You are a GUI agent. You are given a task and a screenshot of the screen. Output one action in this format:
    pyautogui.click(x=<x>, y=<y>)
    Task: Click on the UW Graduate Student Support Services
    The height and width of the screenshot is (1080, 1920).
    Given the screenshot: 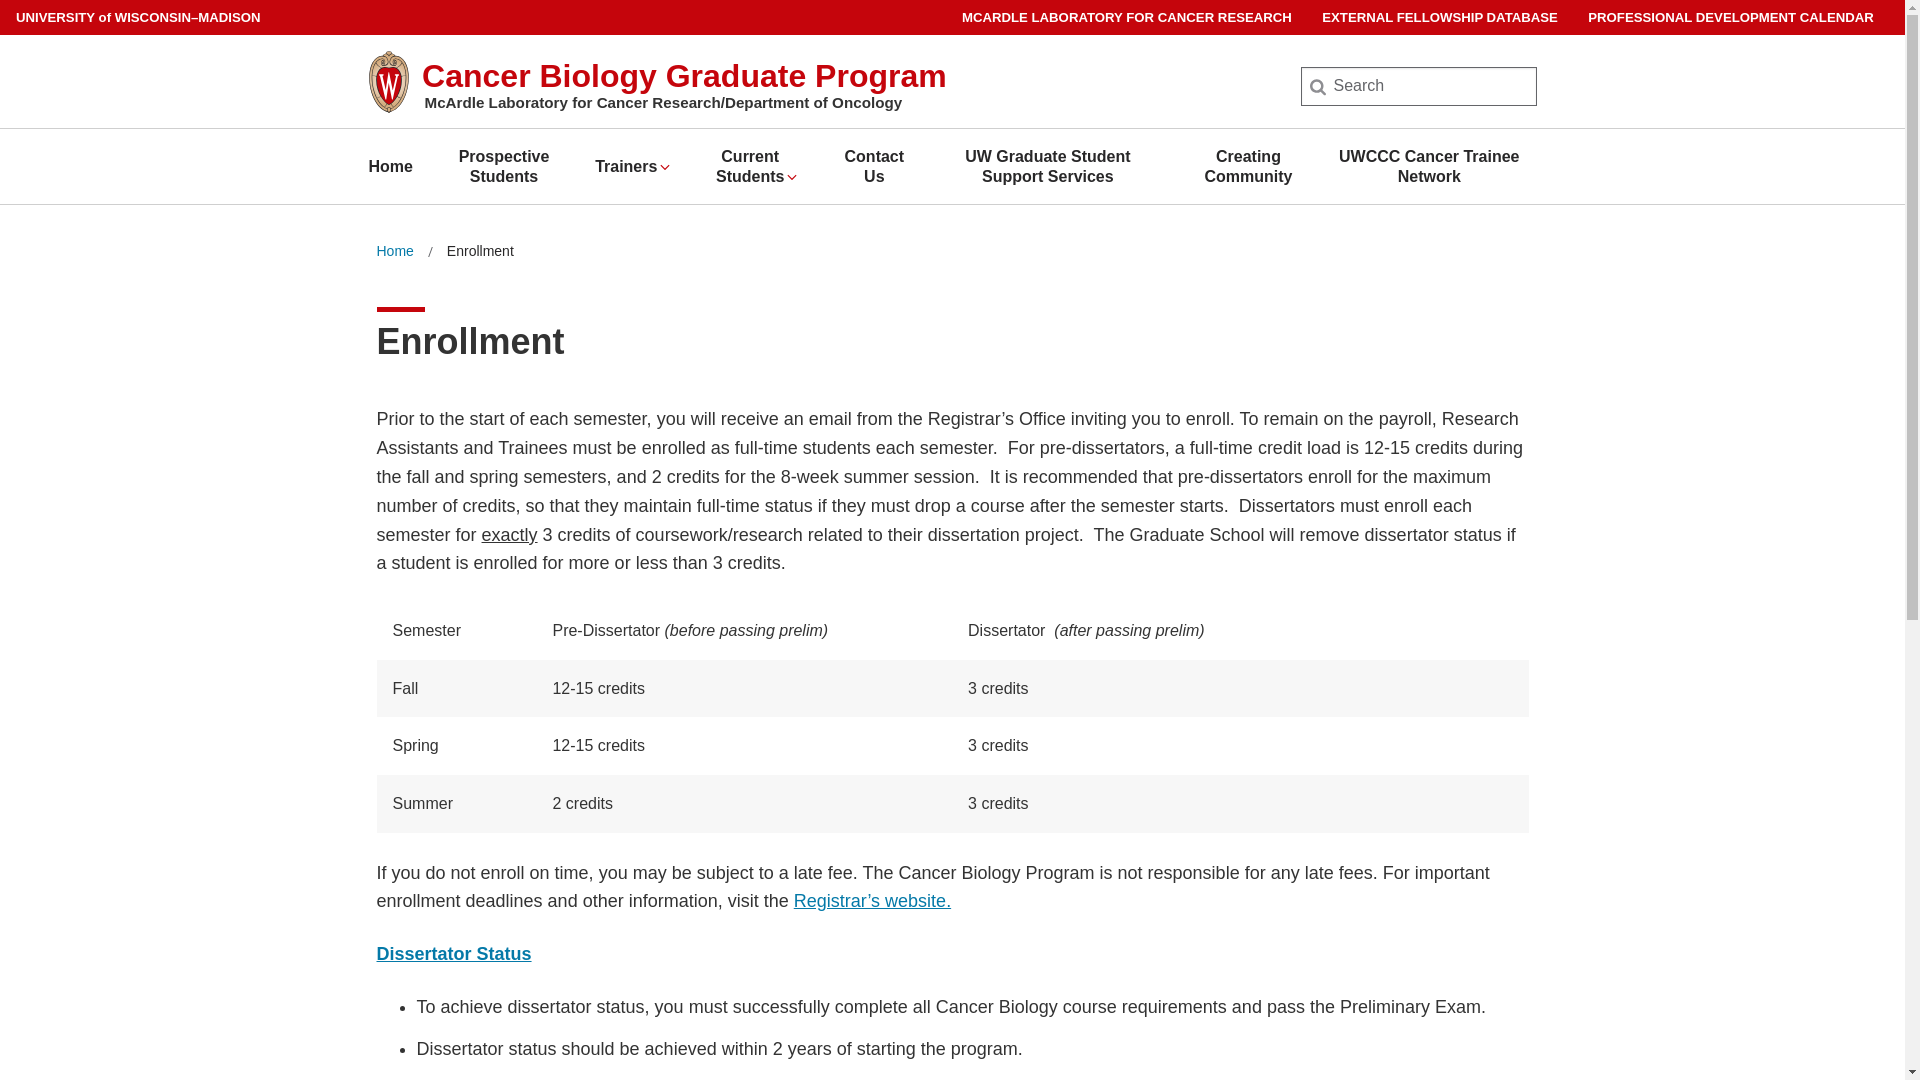 What is the action you would take?
    pyautogui.click(x=1048, y=166)
    